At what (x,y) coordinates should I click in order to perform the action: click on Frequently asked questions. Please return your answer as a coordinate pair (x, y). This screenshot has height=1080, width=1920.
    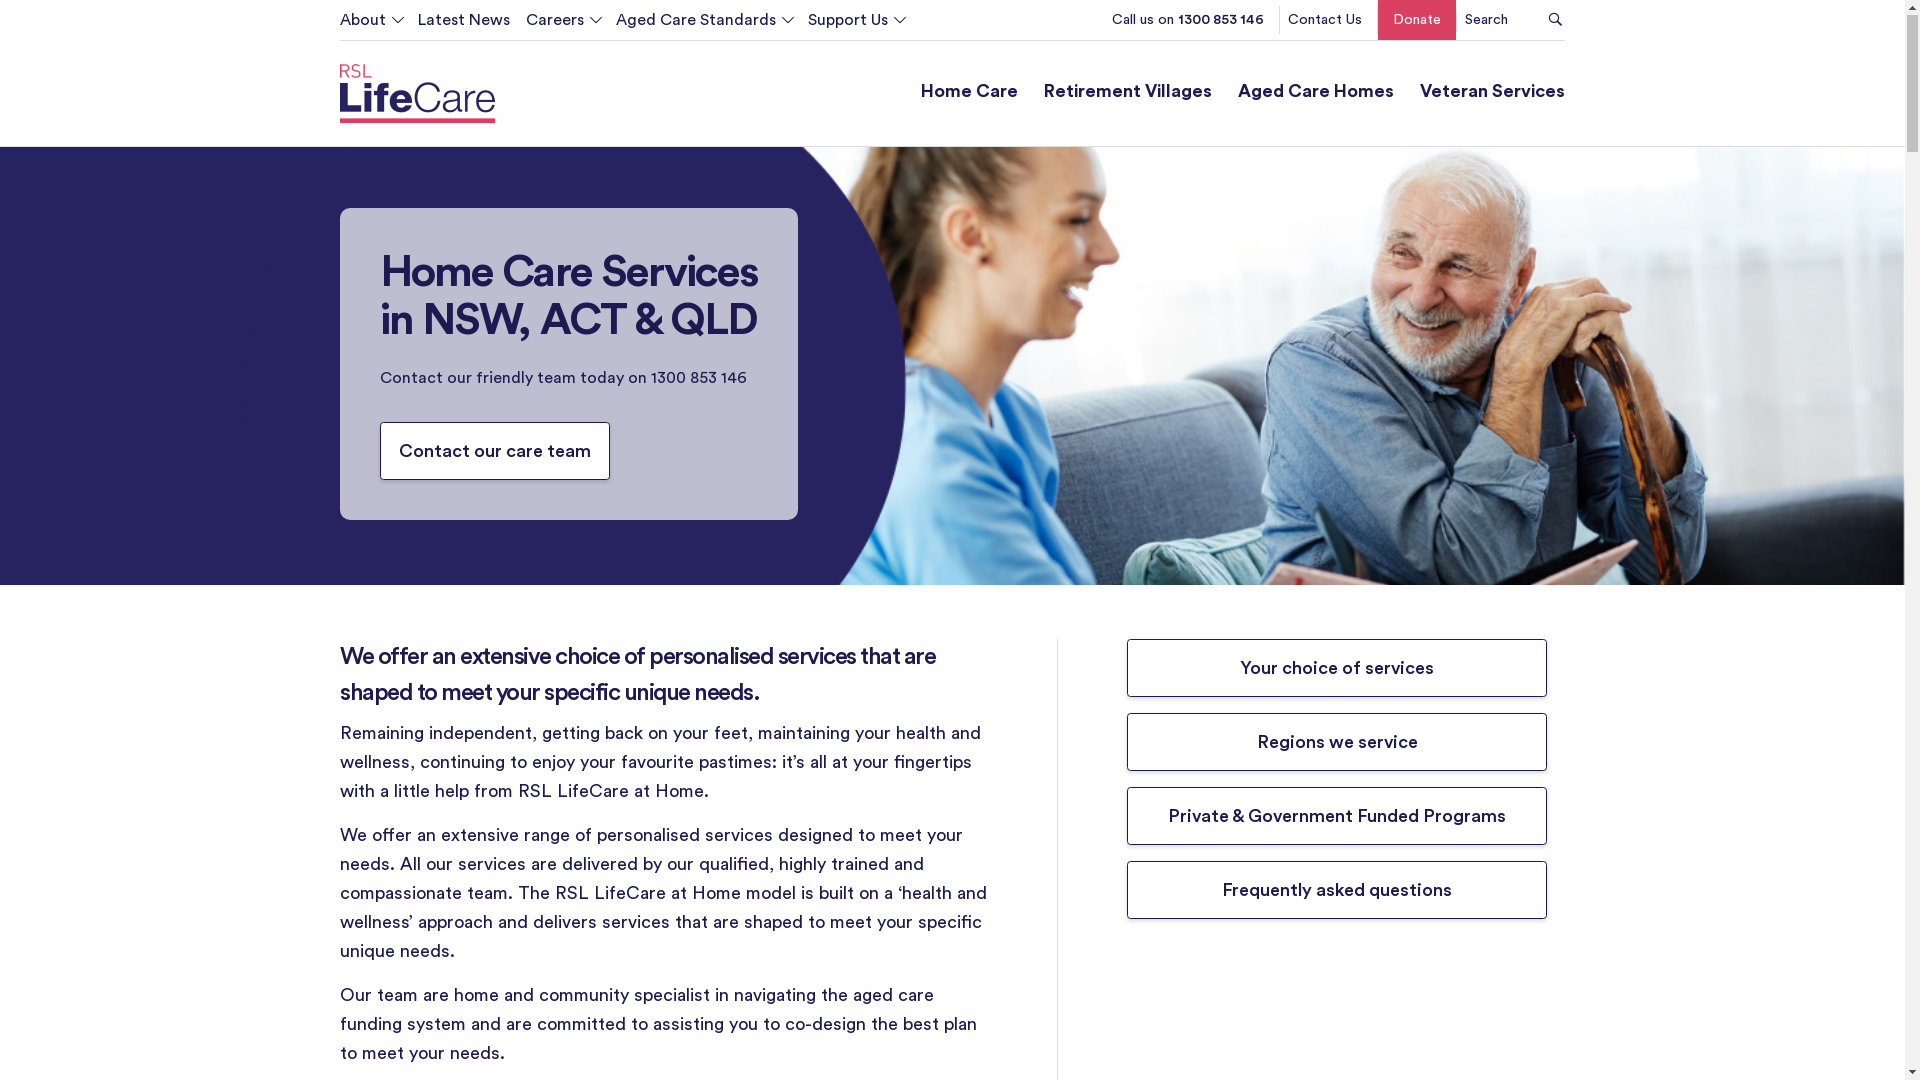
    Looking at the image, I should click on (1337, 895).